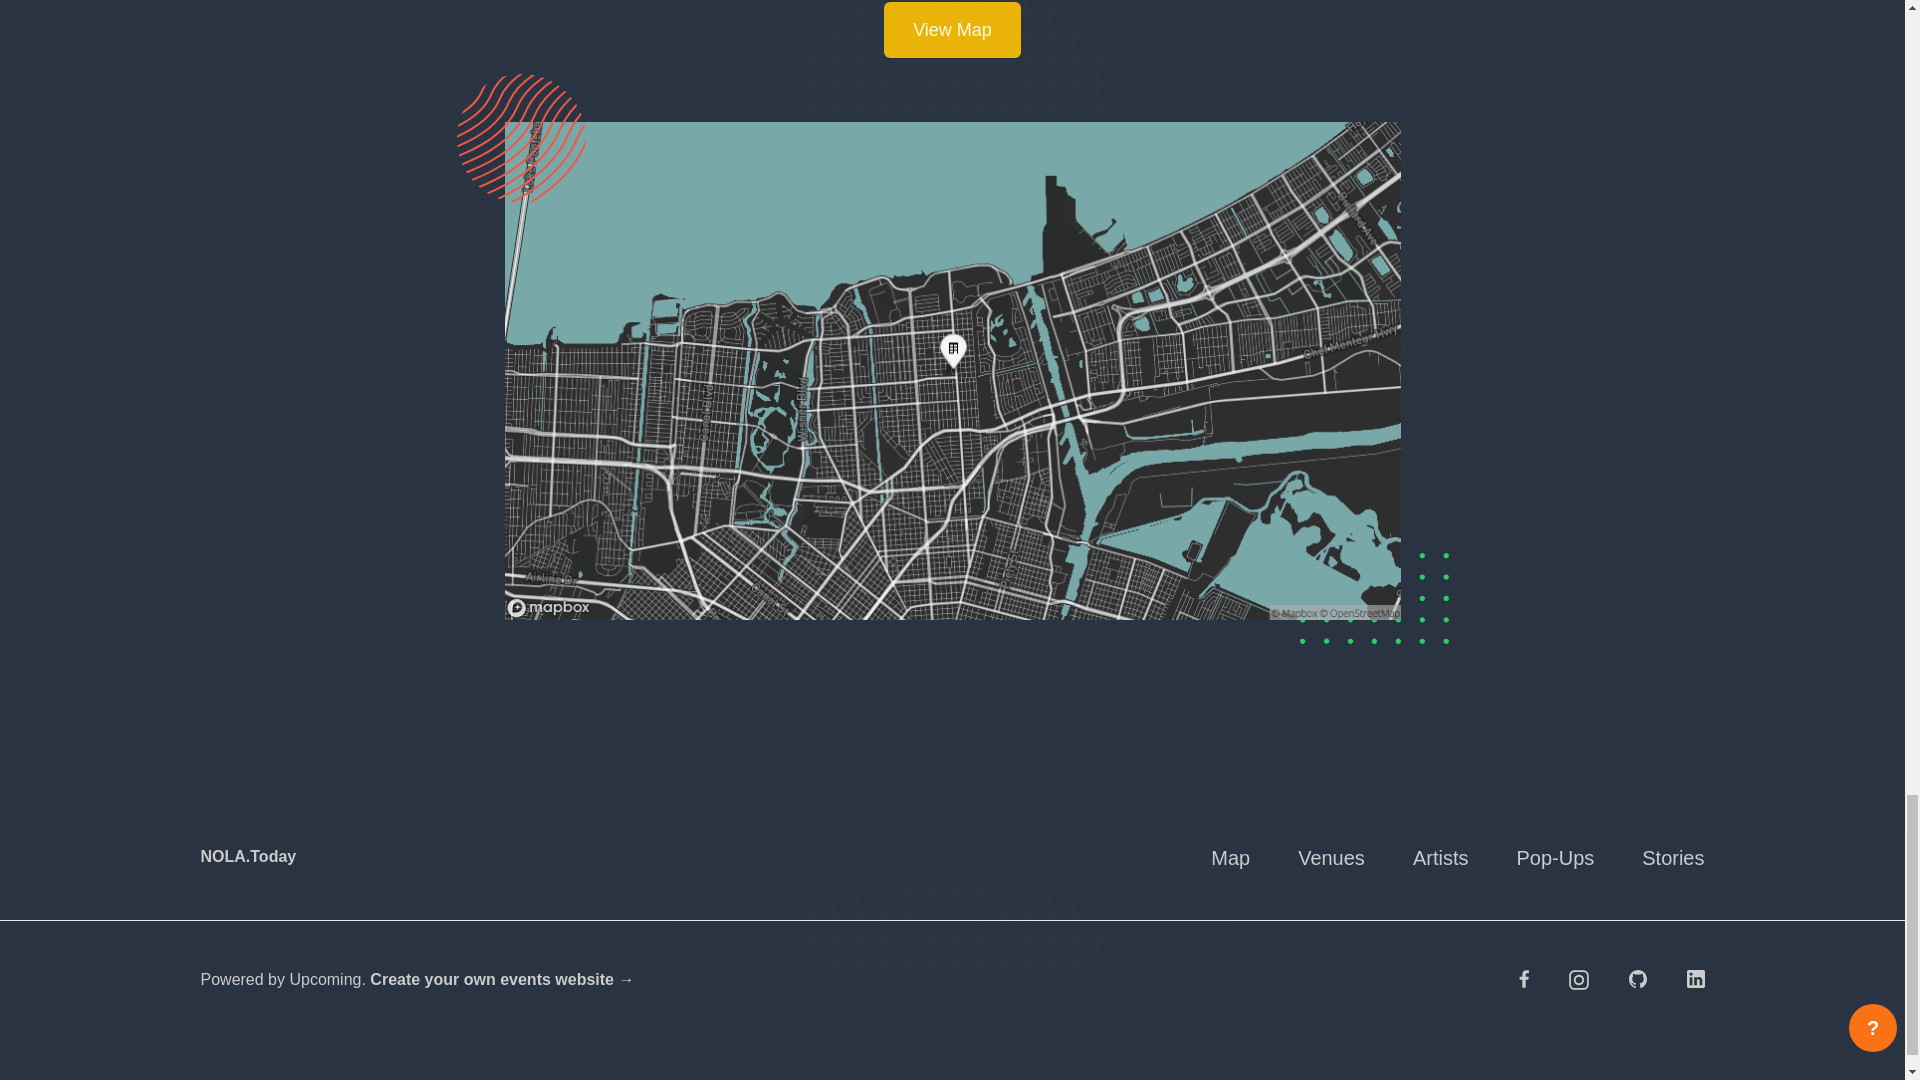 This screenshot has height=1080, width=1920. What do you see at coordinates (1331, 857) in the screenshot?
I see `Venues` at bounding box center [1331, 857].